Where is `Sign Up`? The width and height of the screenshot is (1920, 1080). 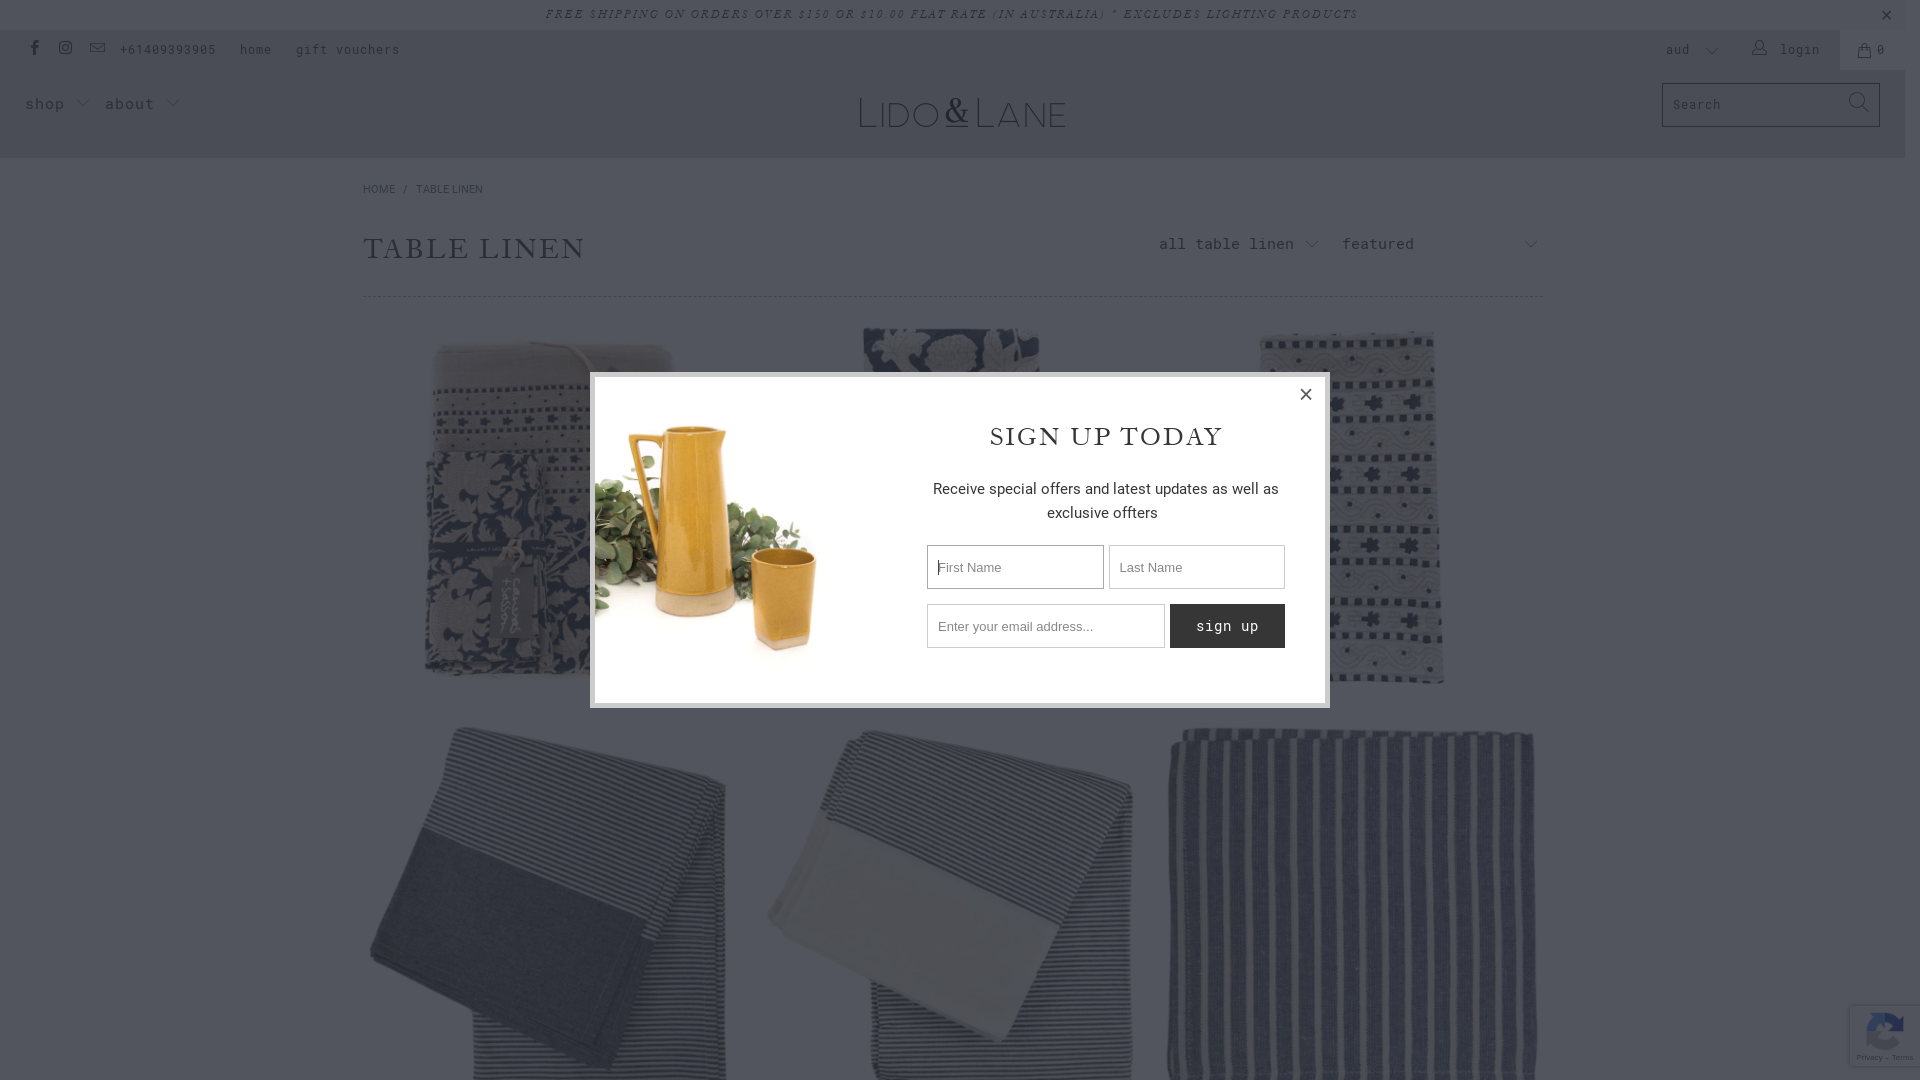 Sign Up is located at coordinates (1228, 626).